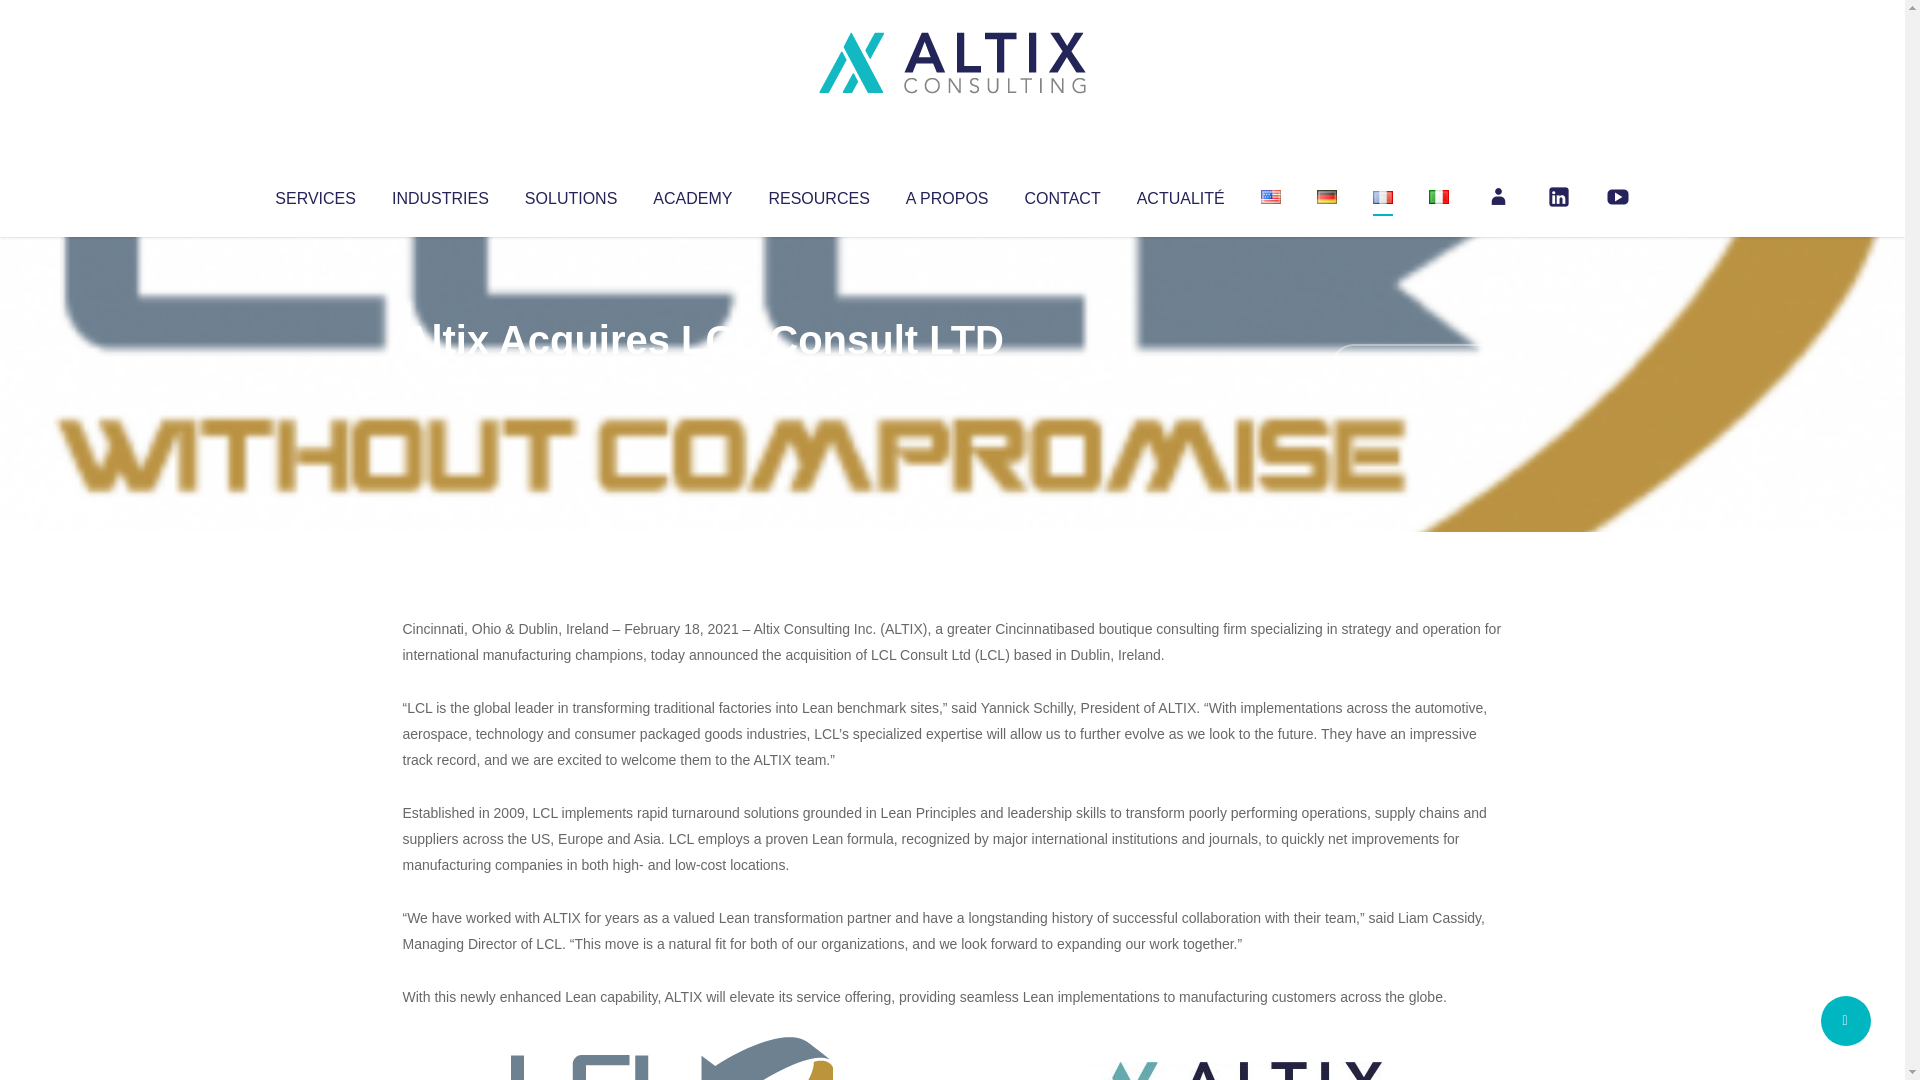 Image resolution: width=1920 pixels, height=1080 pixels. I want to click on Altix, so click(440, 380).